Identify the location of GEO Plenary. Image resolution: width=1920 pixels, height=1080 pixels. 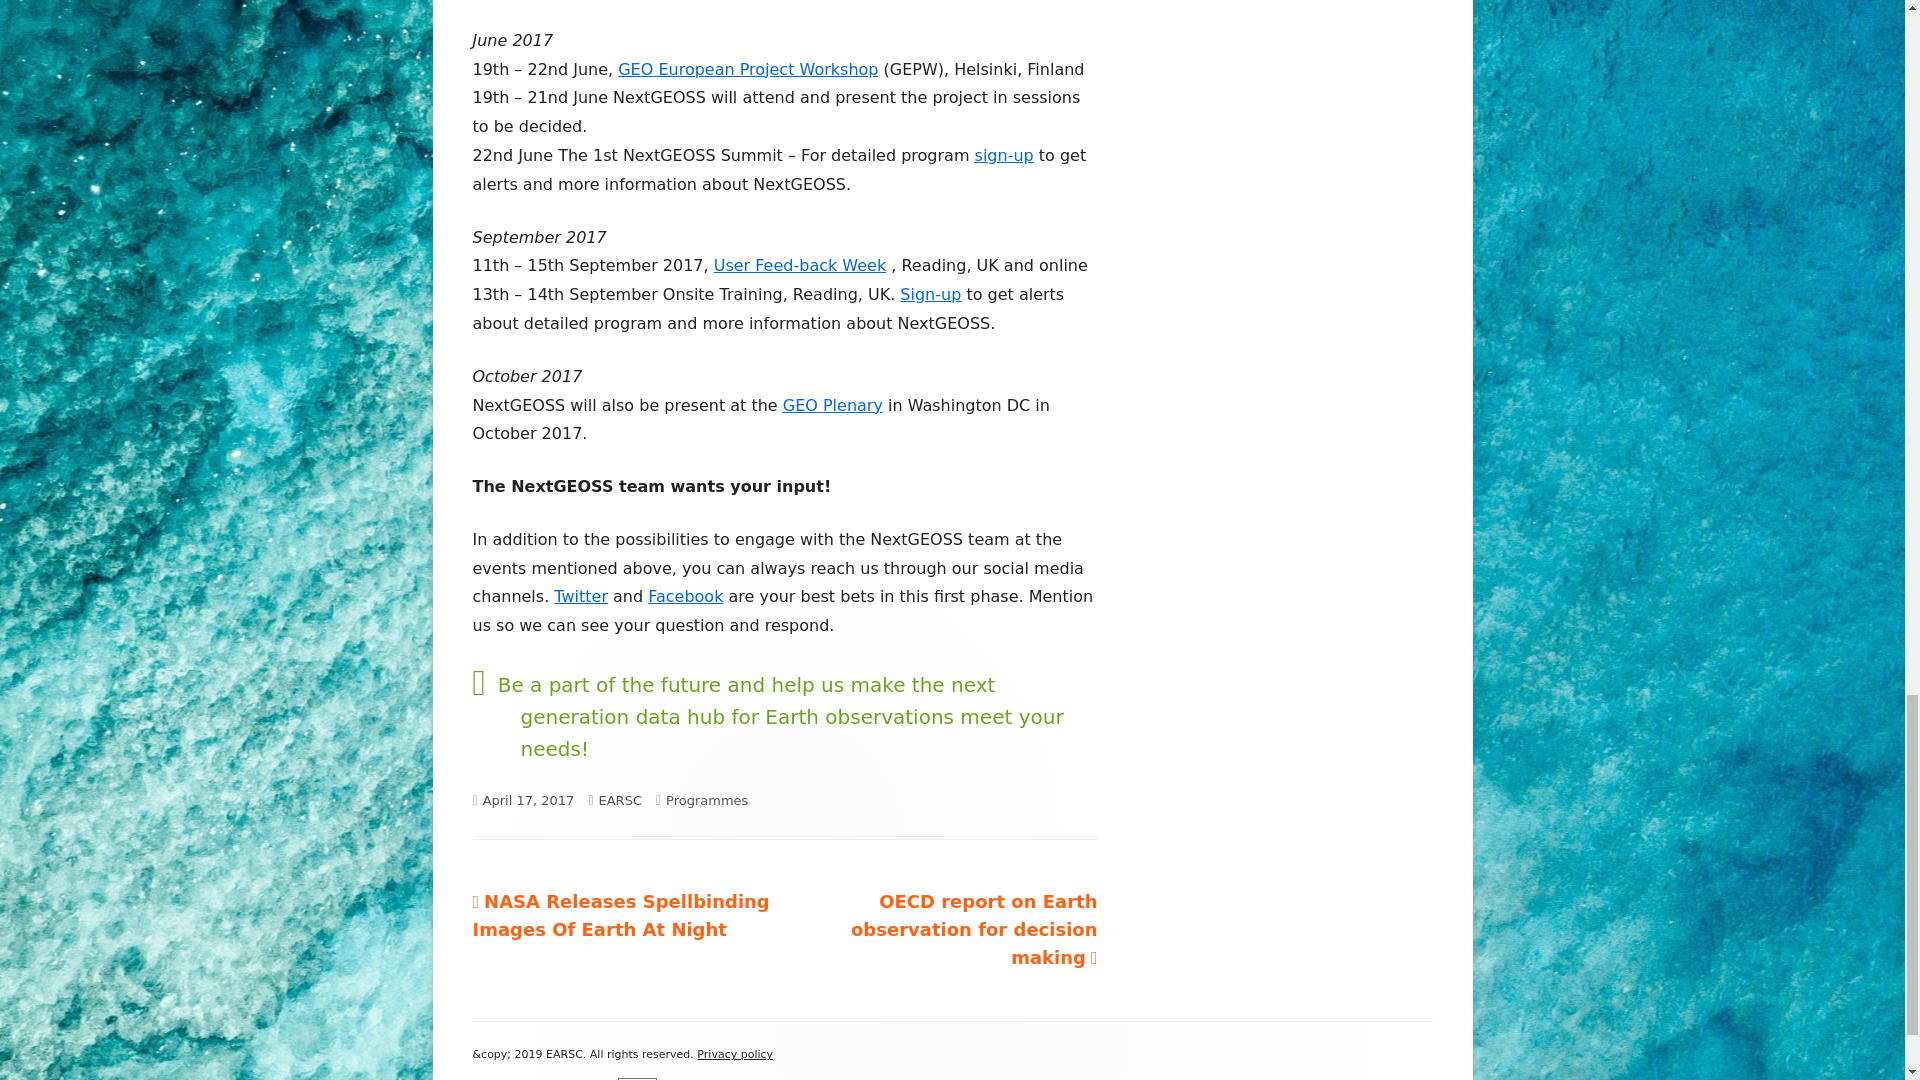
(833, 405).